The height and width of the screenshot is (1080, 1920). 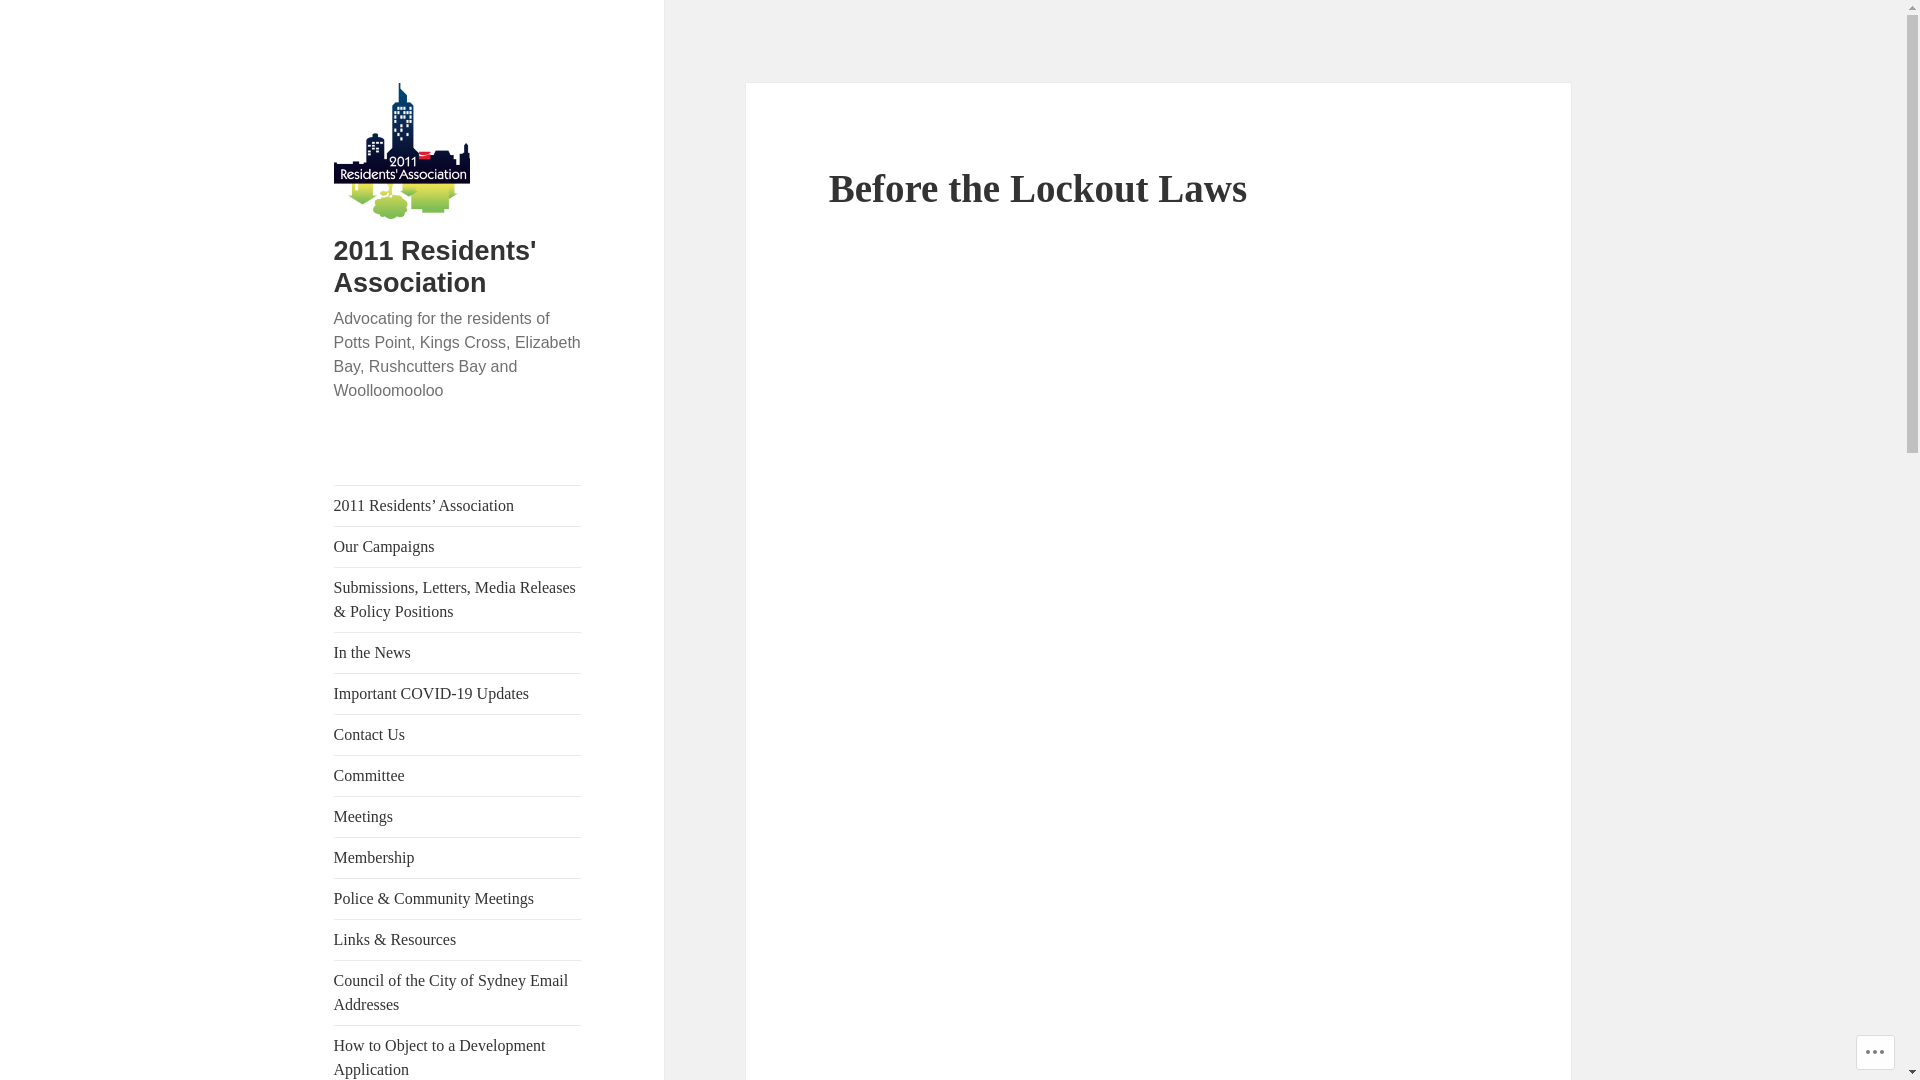 What do you see at coordinates (458, 547) in the screenshot?
I see `Our Campaigns` at bounding box center [458, 547].